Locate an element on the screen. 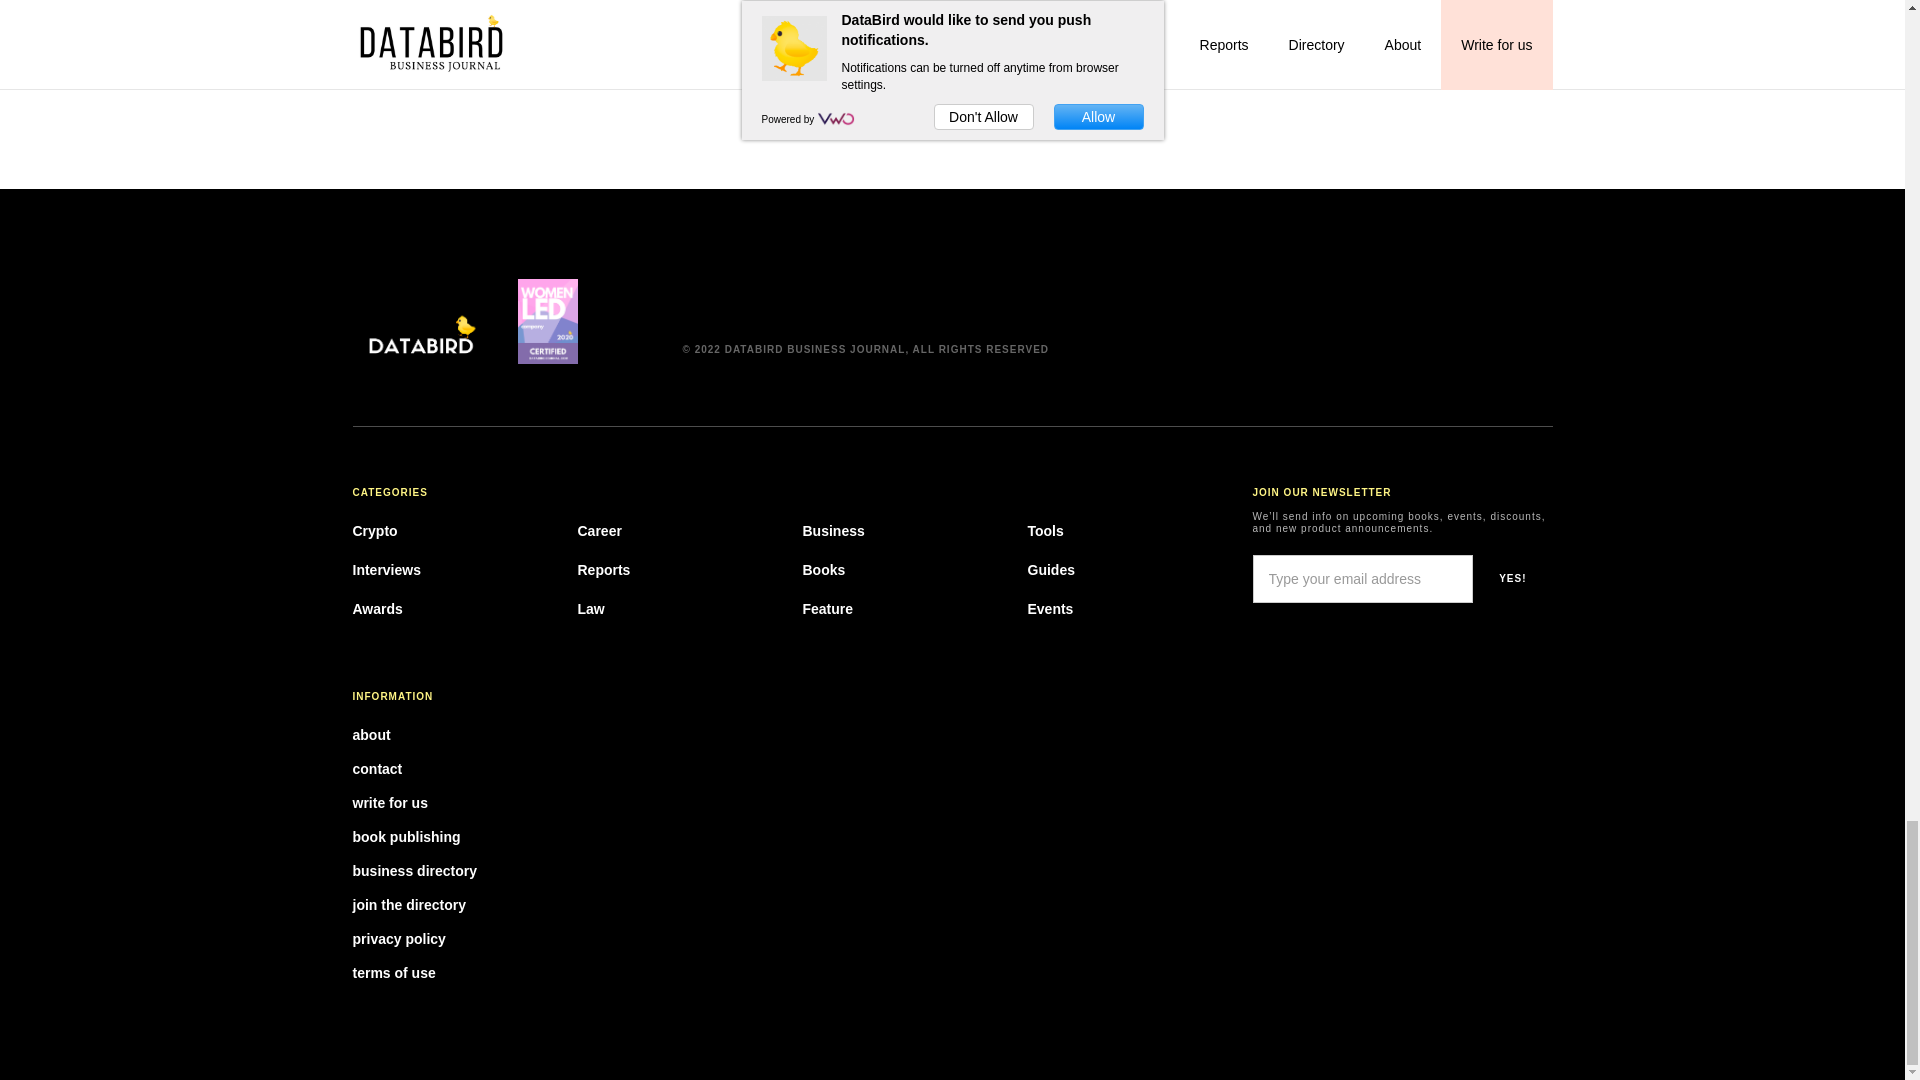 The height and width of the screenshot is (1080, 1920). YES! is located at coordinates (1512, 578).